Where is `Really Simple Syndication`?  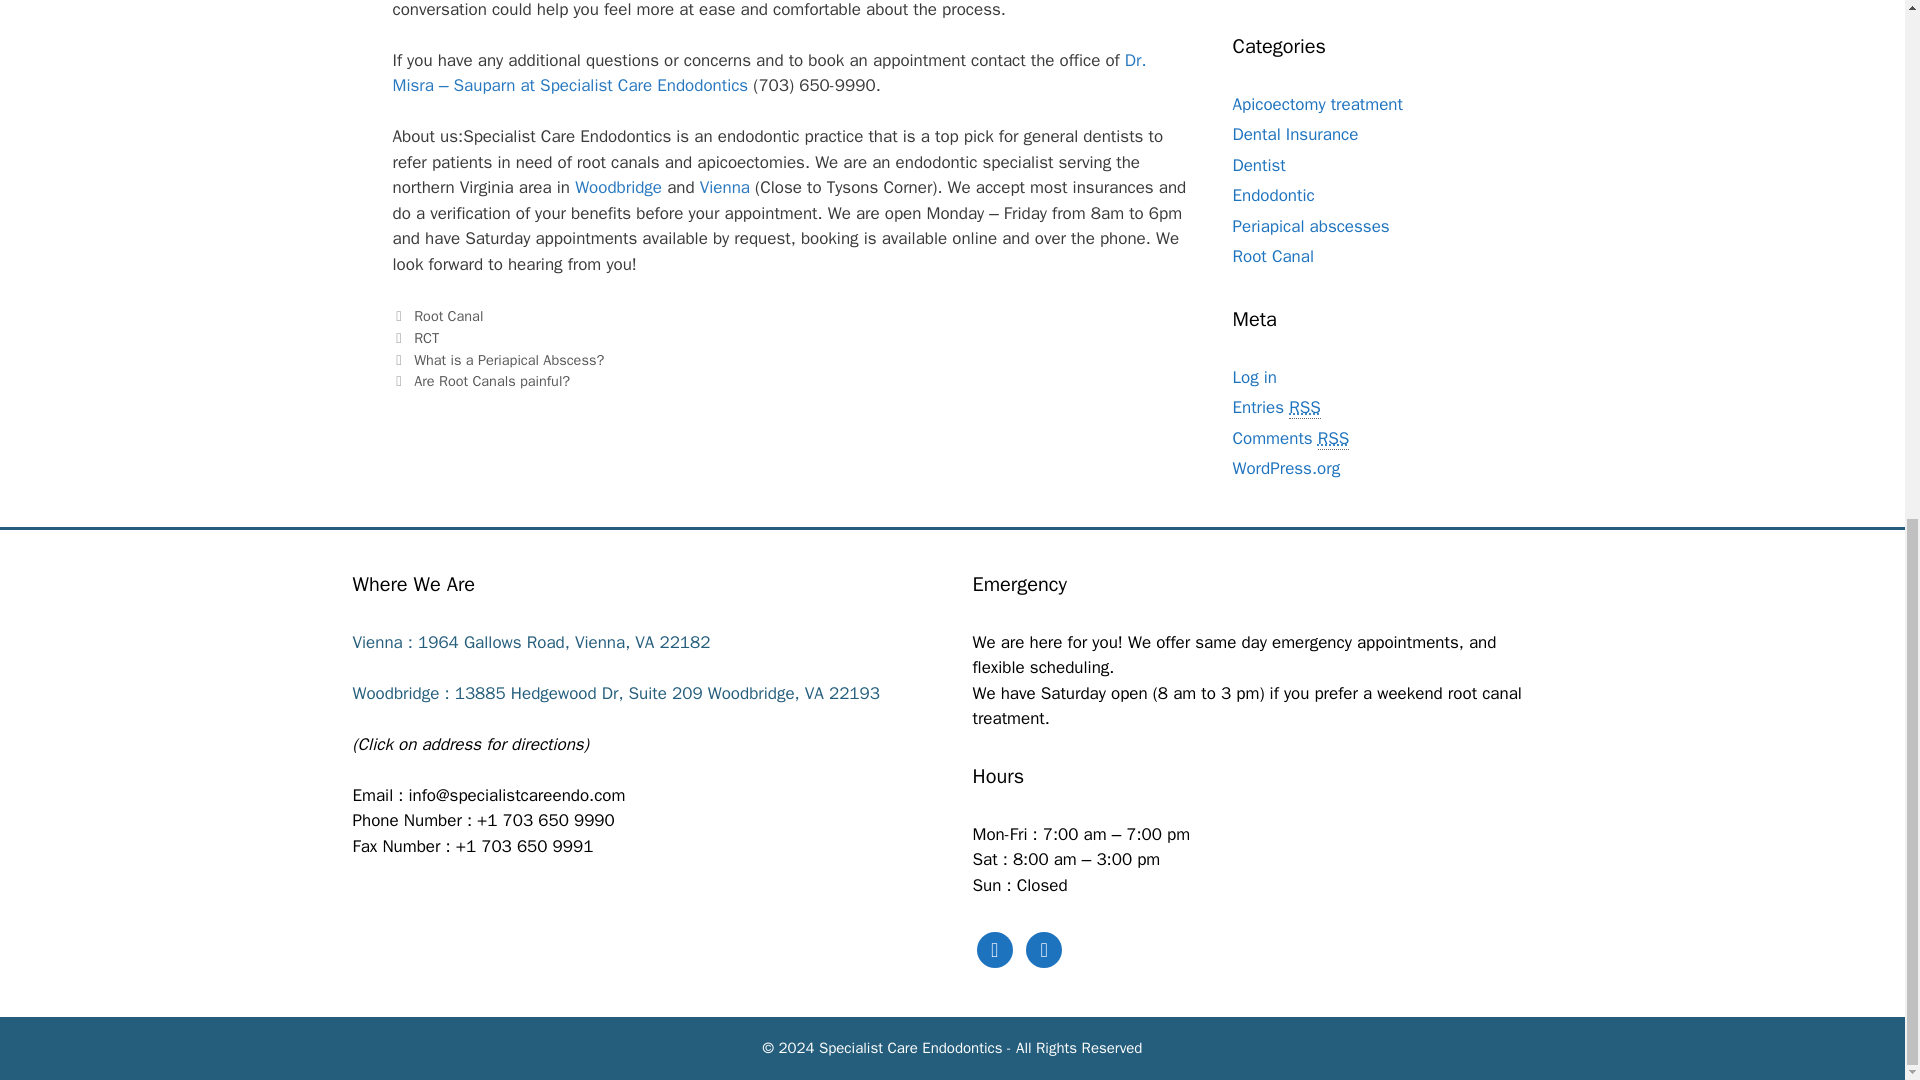 Really Simple Syndication is located at coordinates (1304, 408).